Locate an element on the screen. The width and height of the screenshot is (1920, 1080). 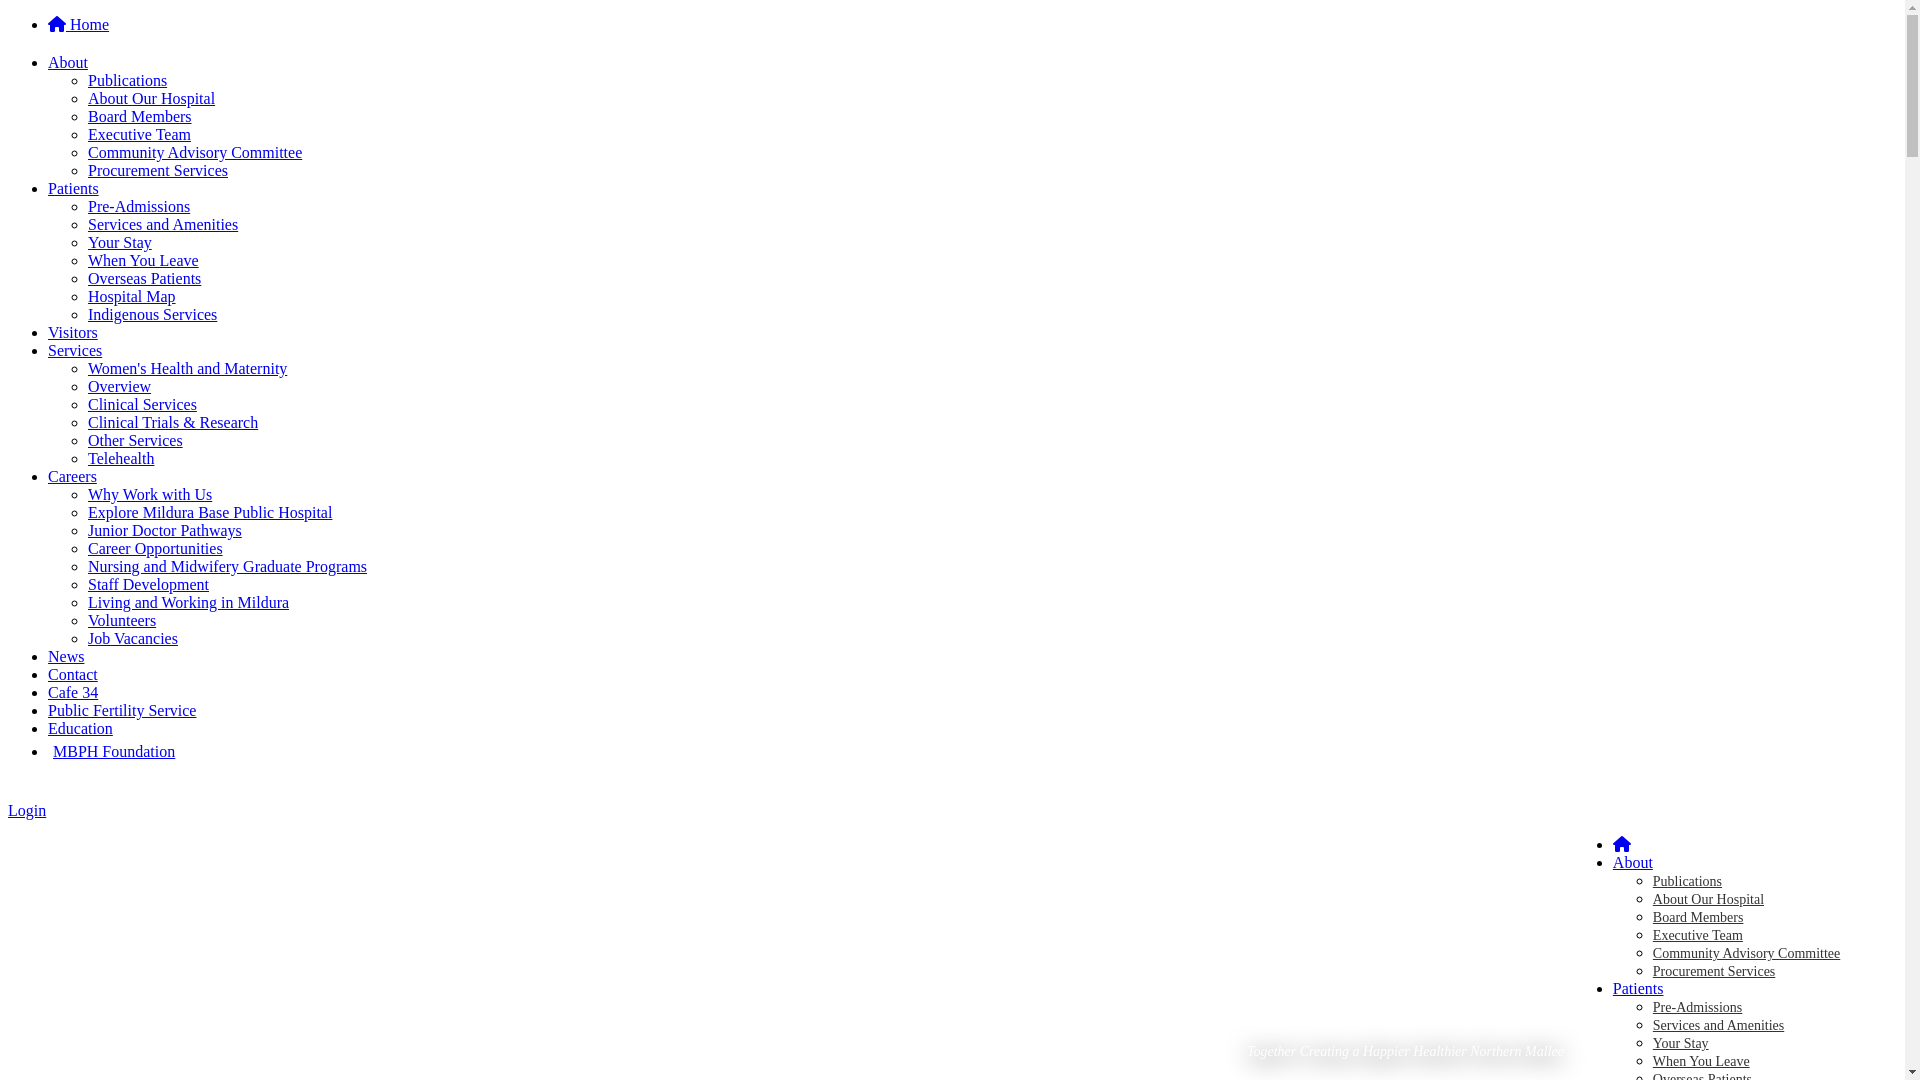
Board Members is located at coordinates (140, 116).